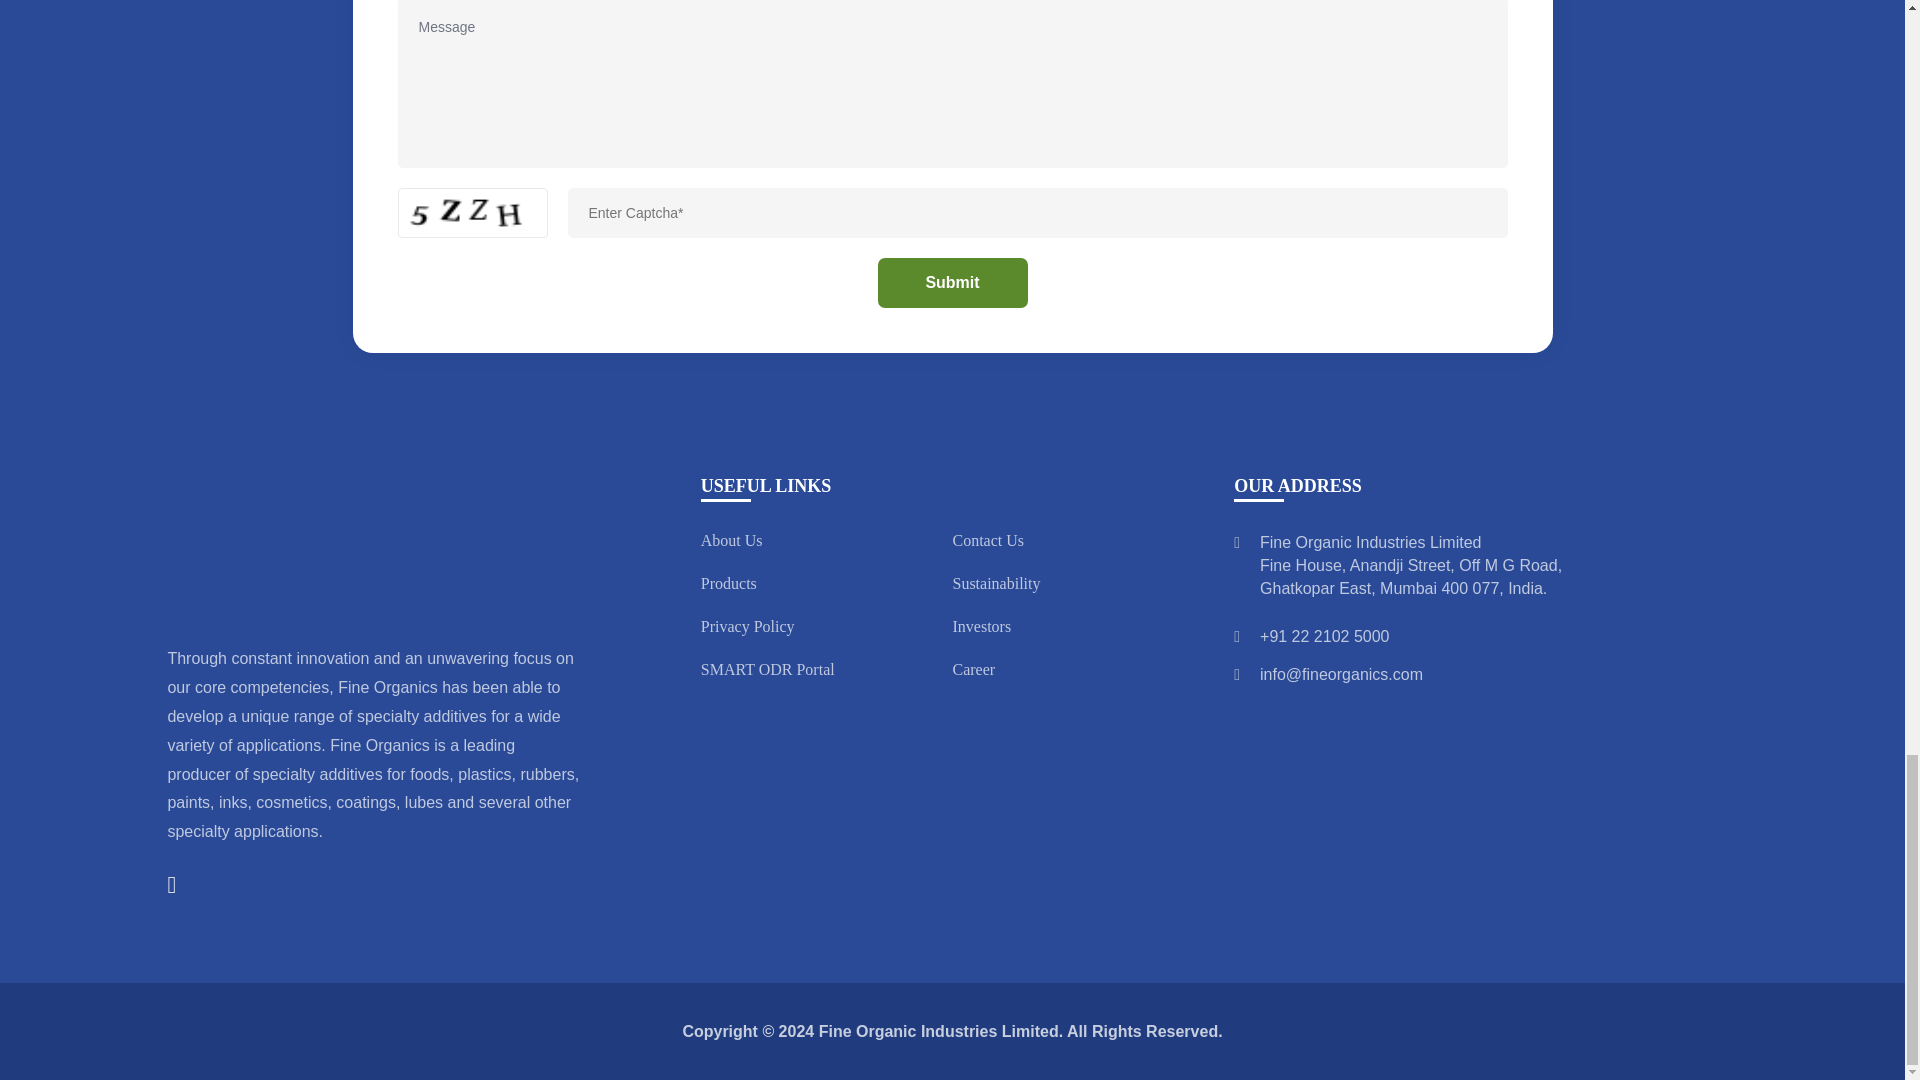 The image size is (1920, 1080). I want to click on Sustainability, so click(996, 582).